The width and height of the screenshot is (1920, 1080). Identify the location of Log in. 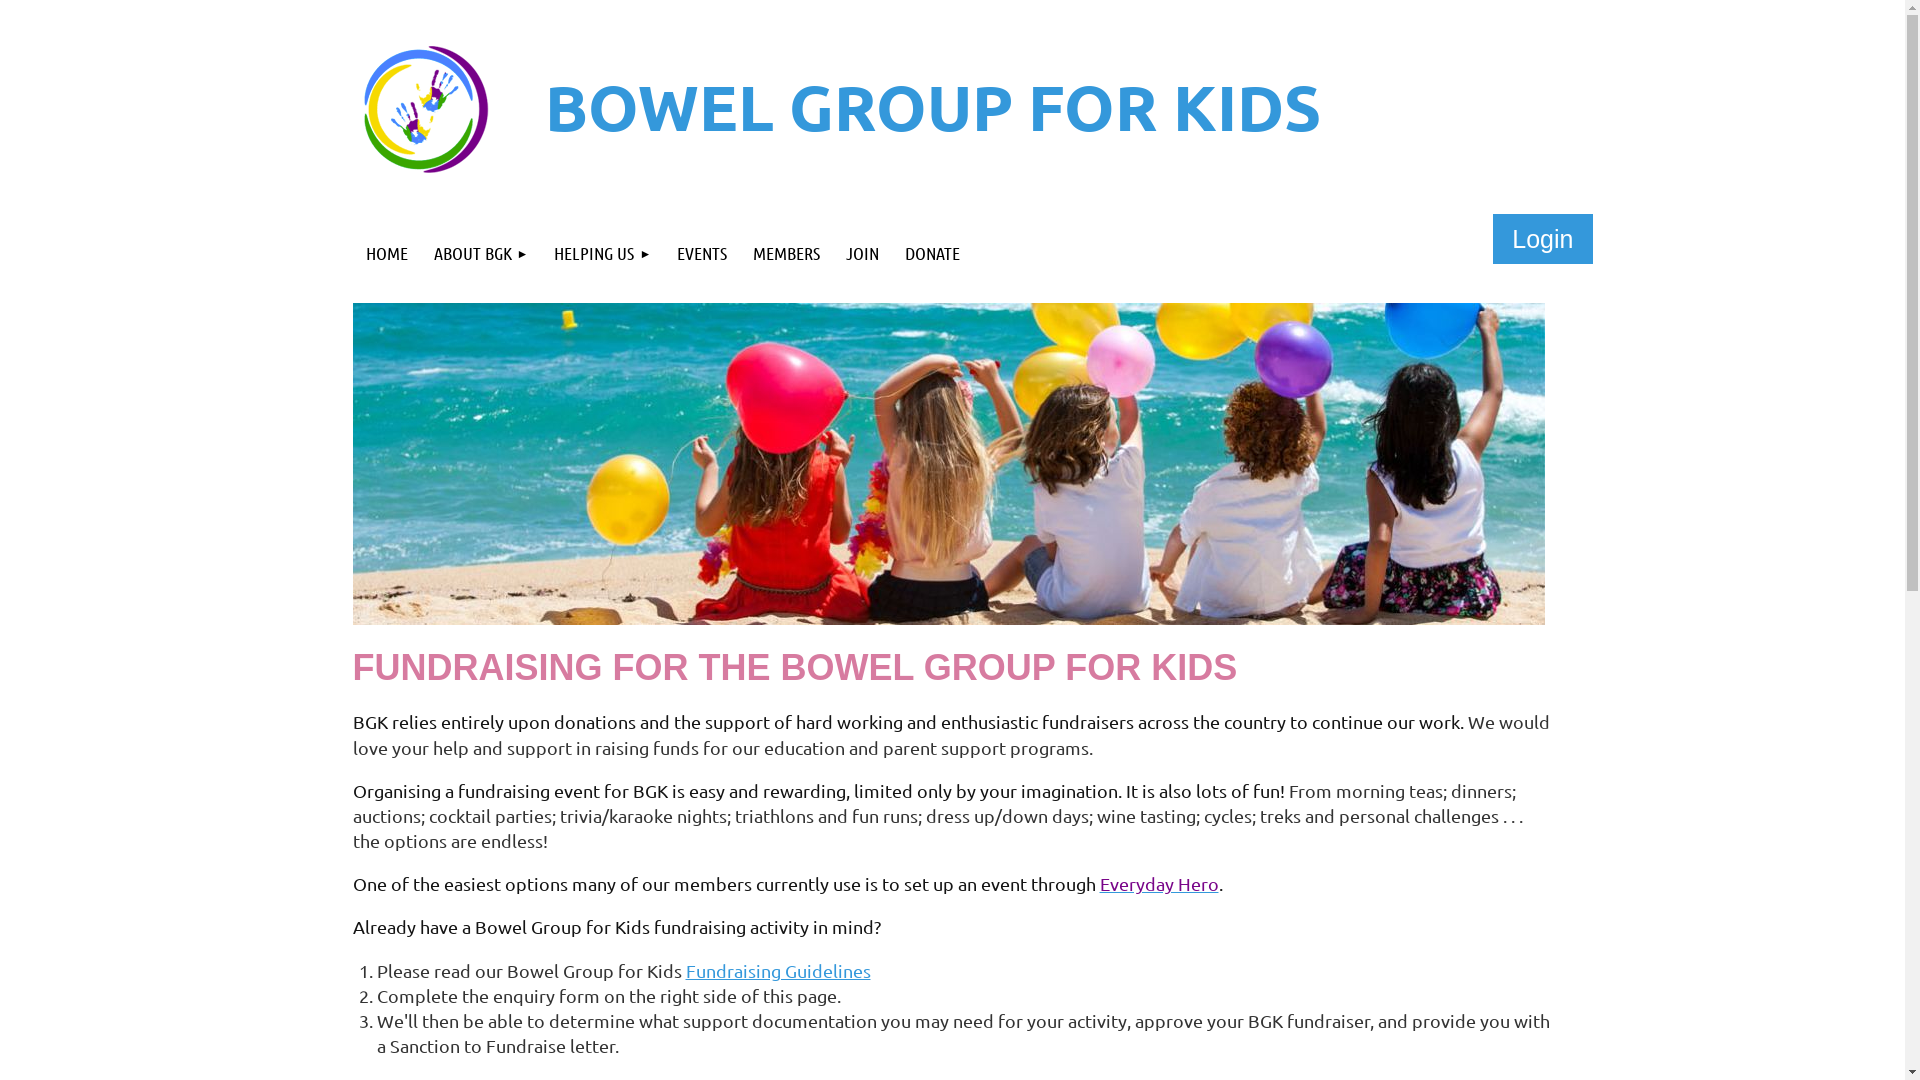
(1543, 239).